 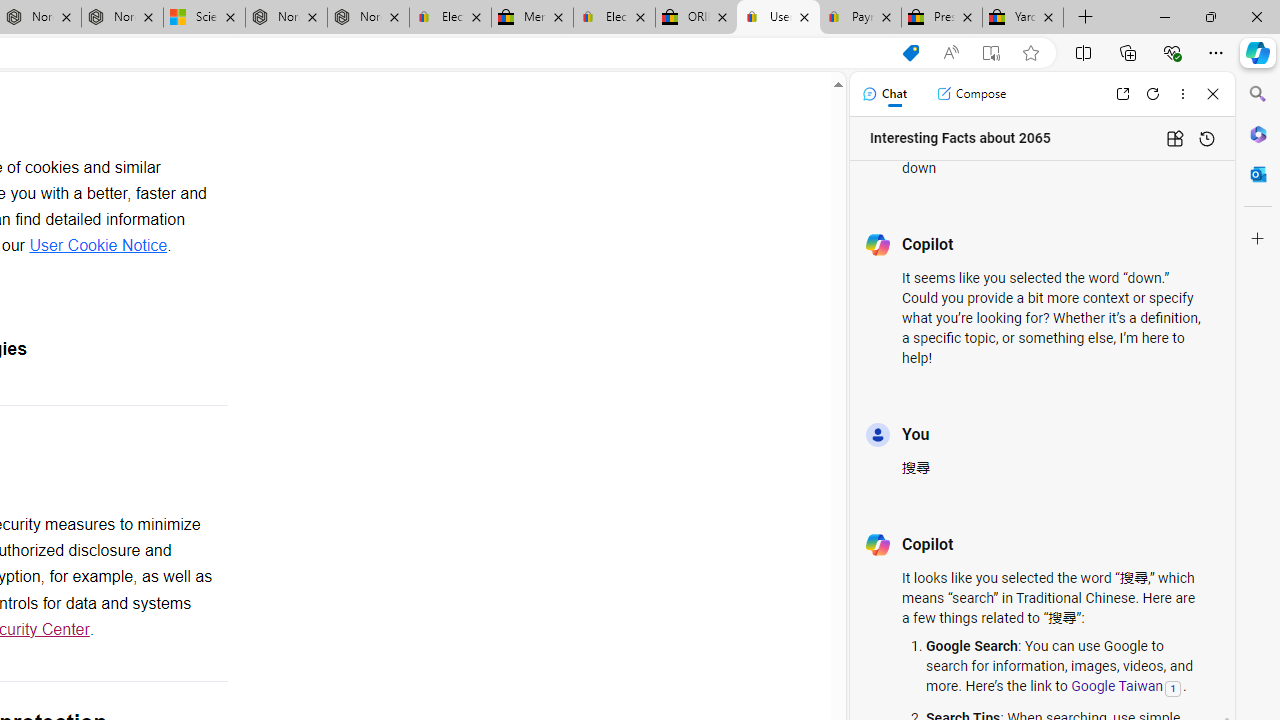 I want to click on This site has coupons! Shopping in Microsoft Edge, so click(x=910, y=53).